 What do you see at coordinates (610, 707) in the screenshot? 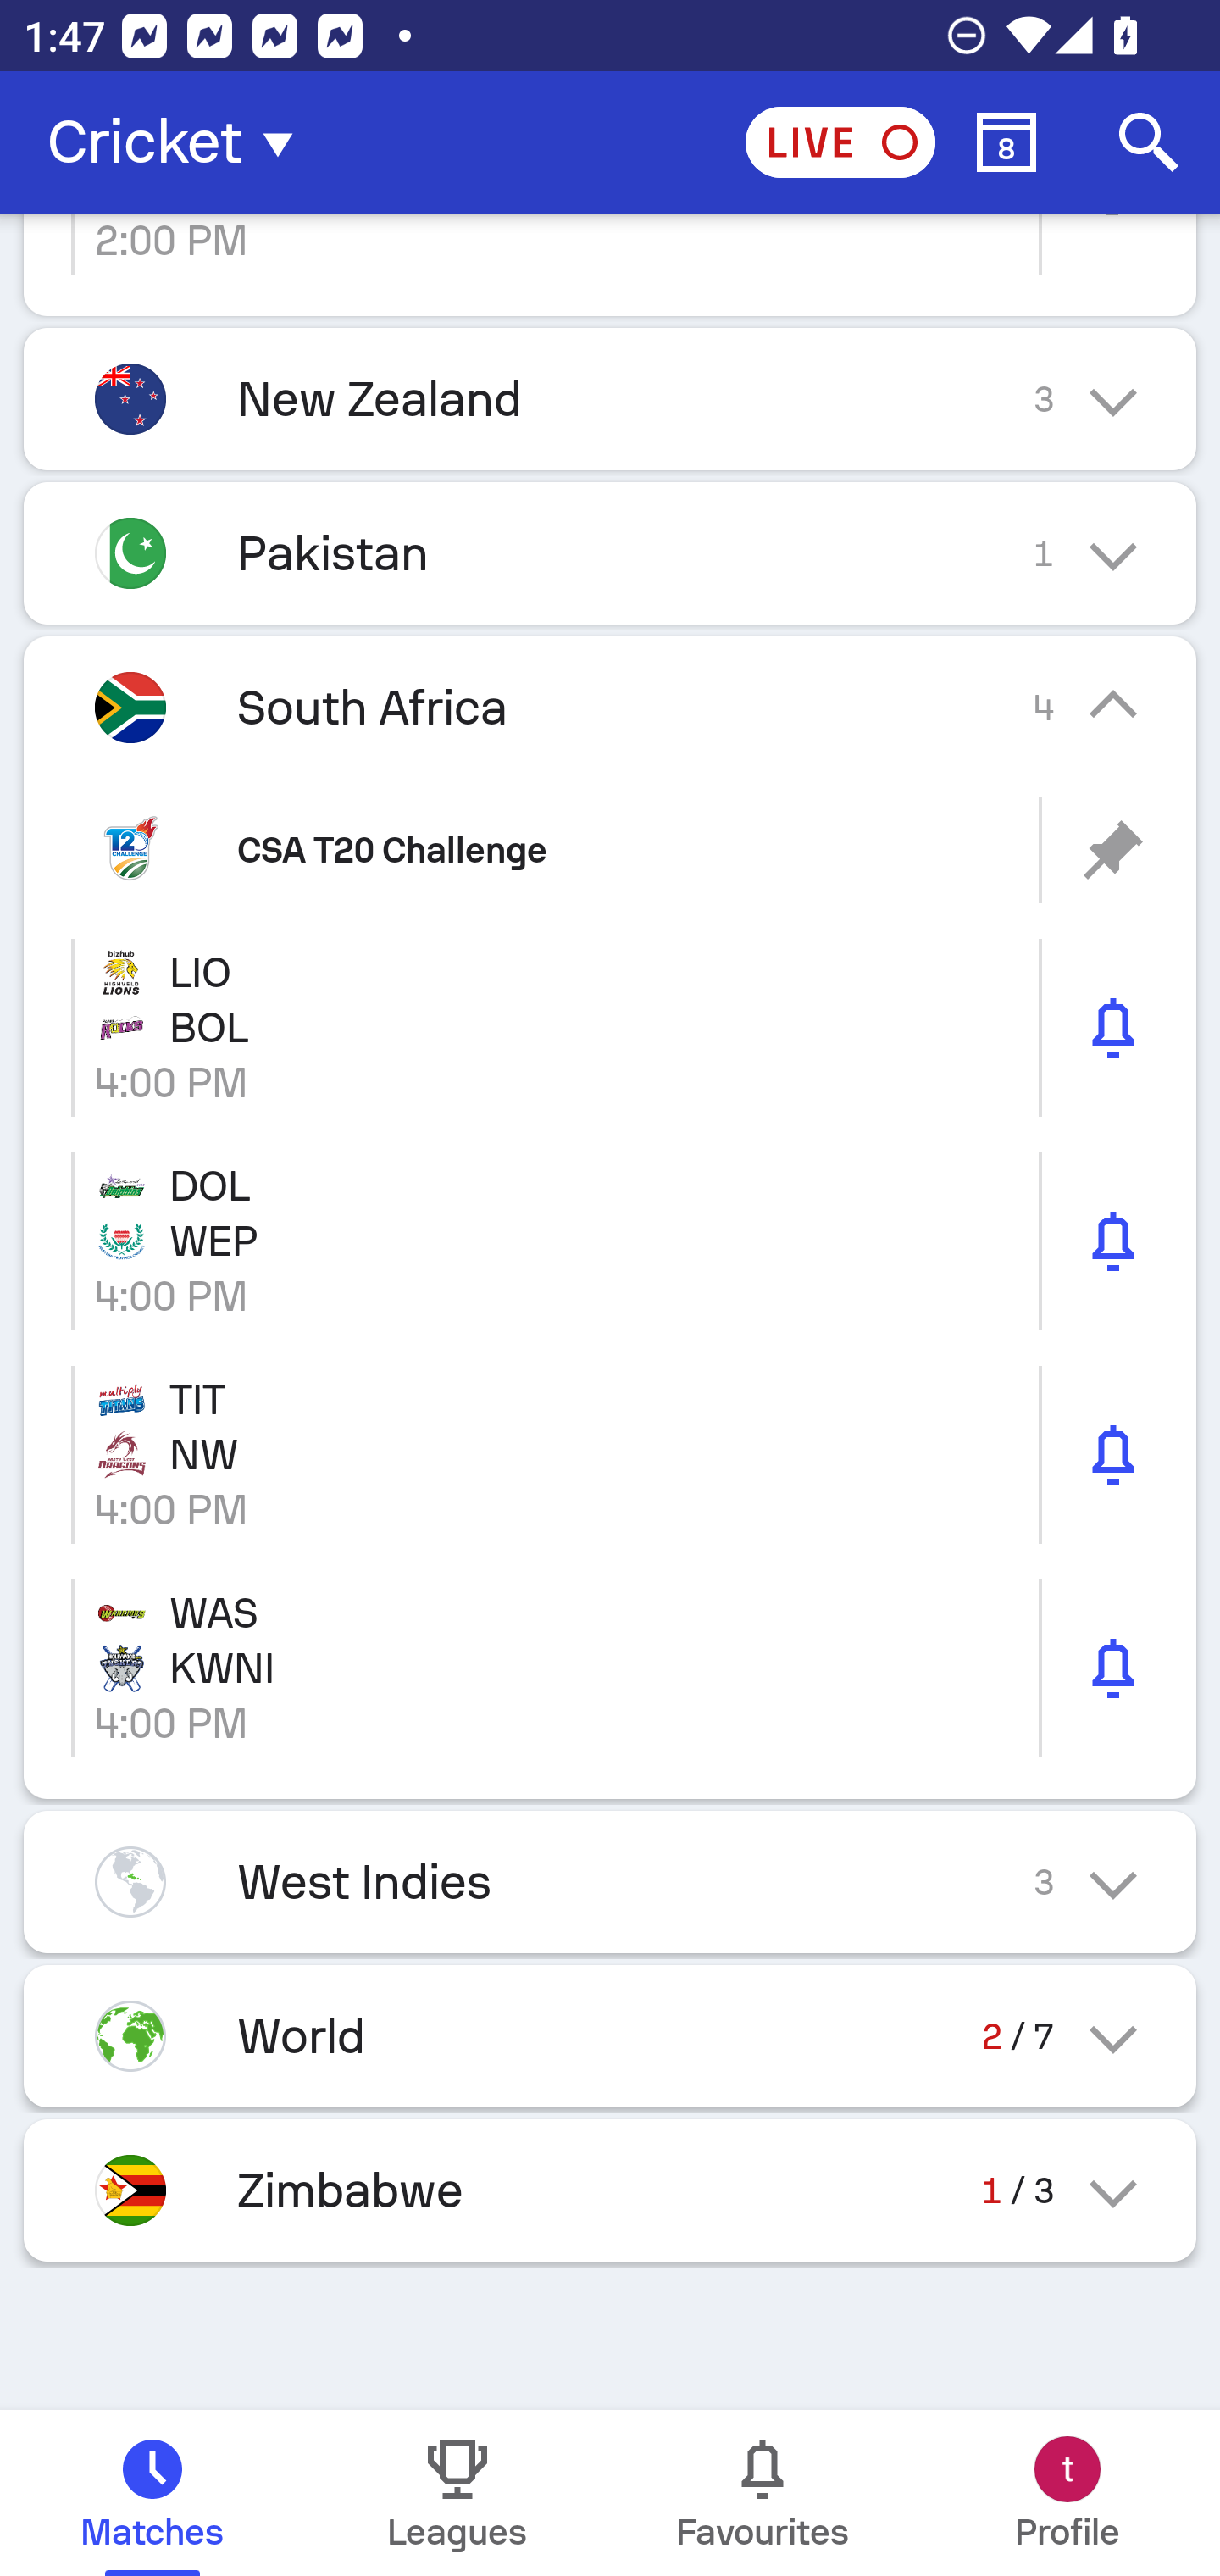
I see `South Africa 4` at bounding box center [610, 707].